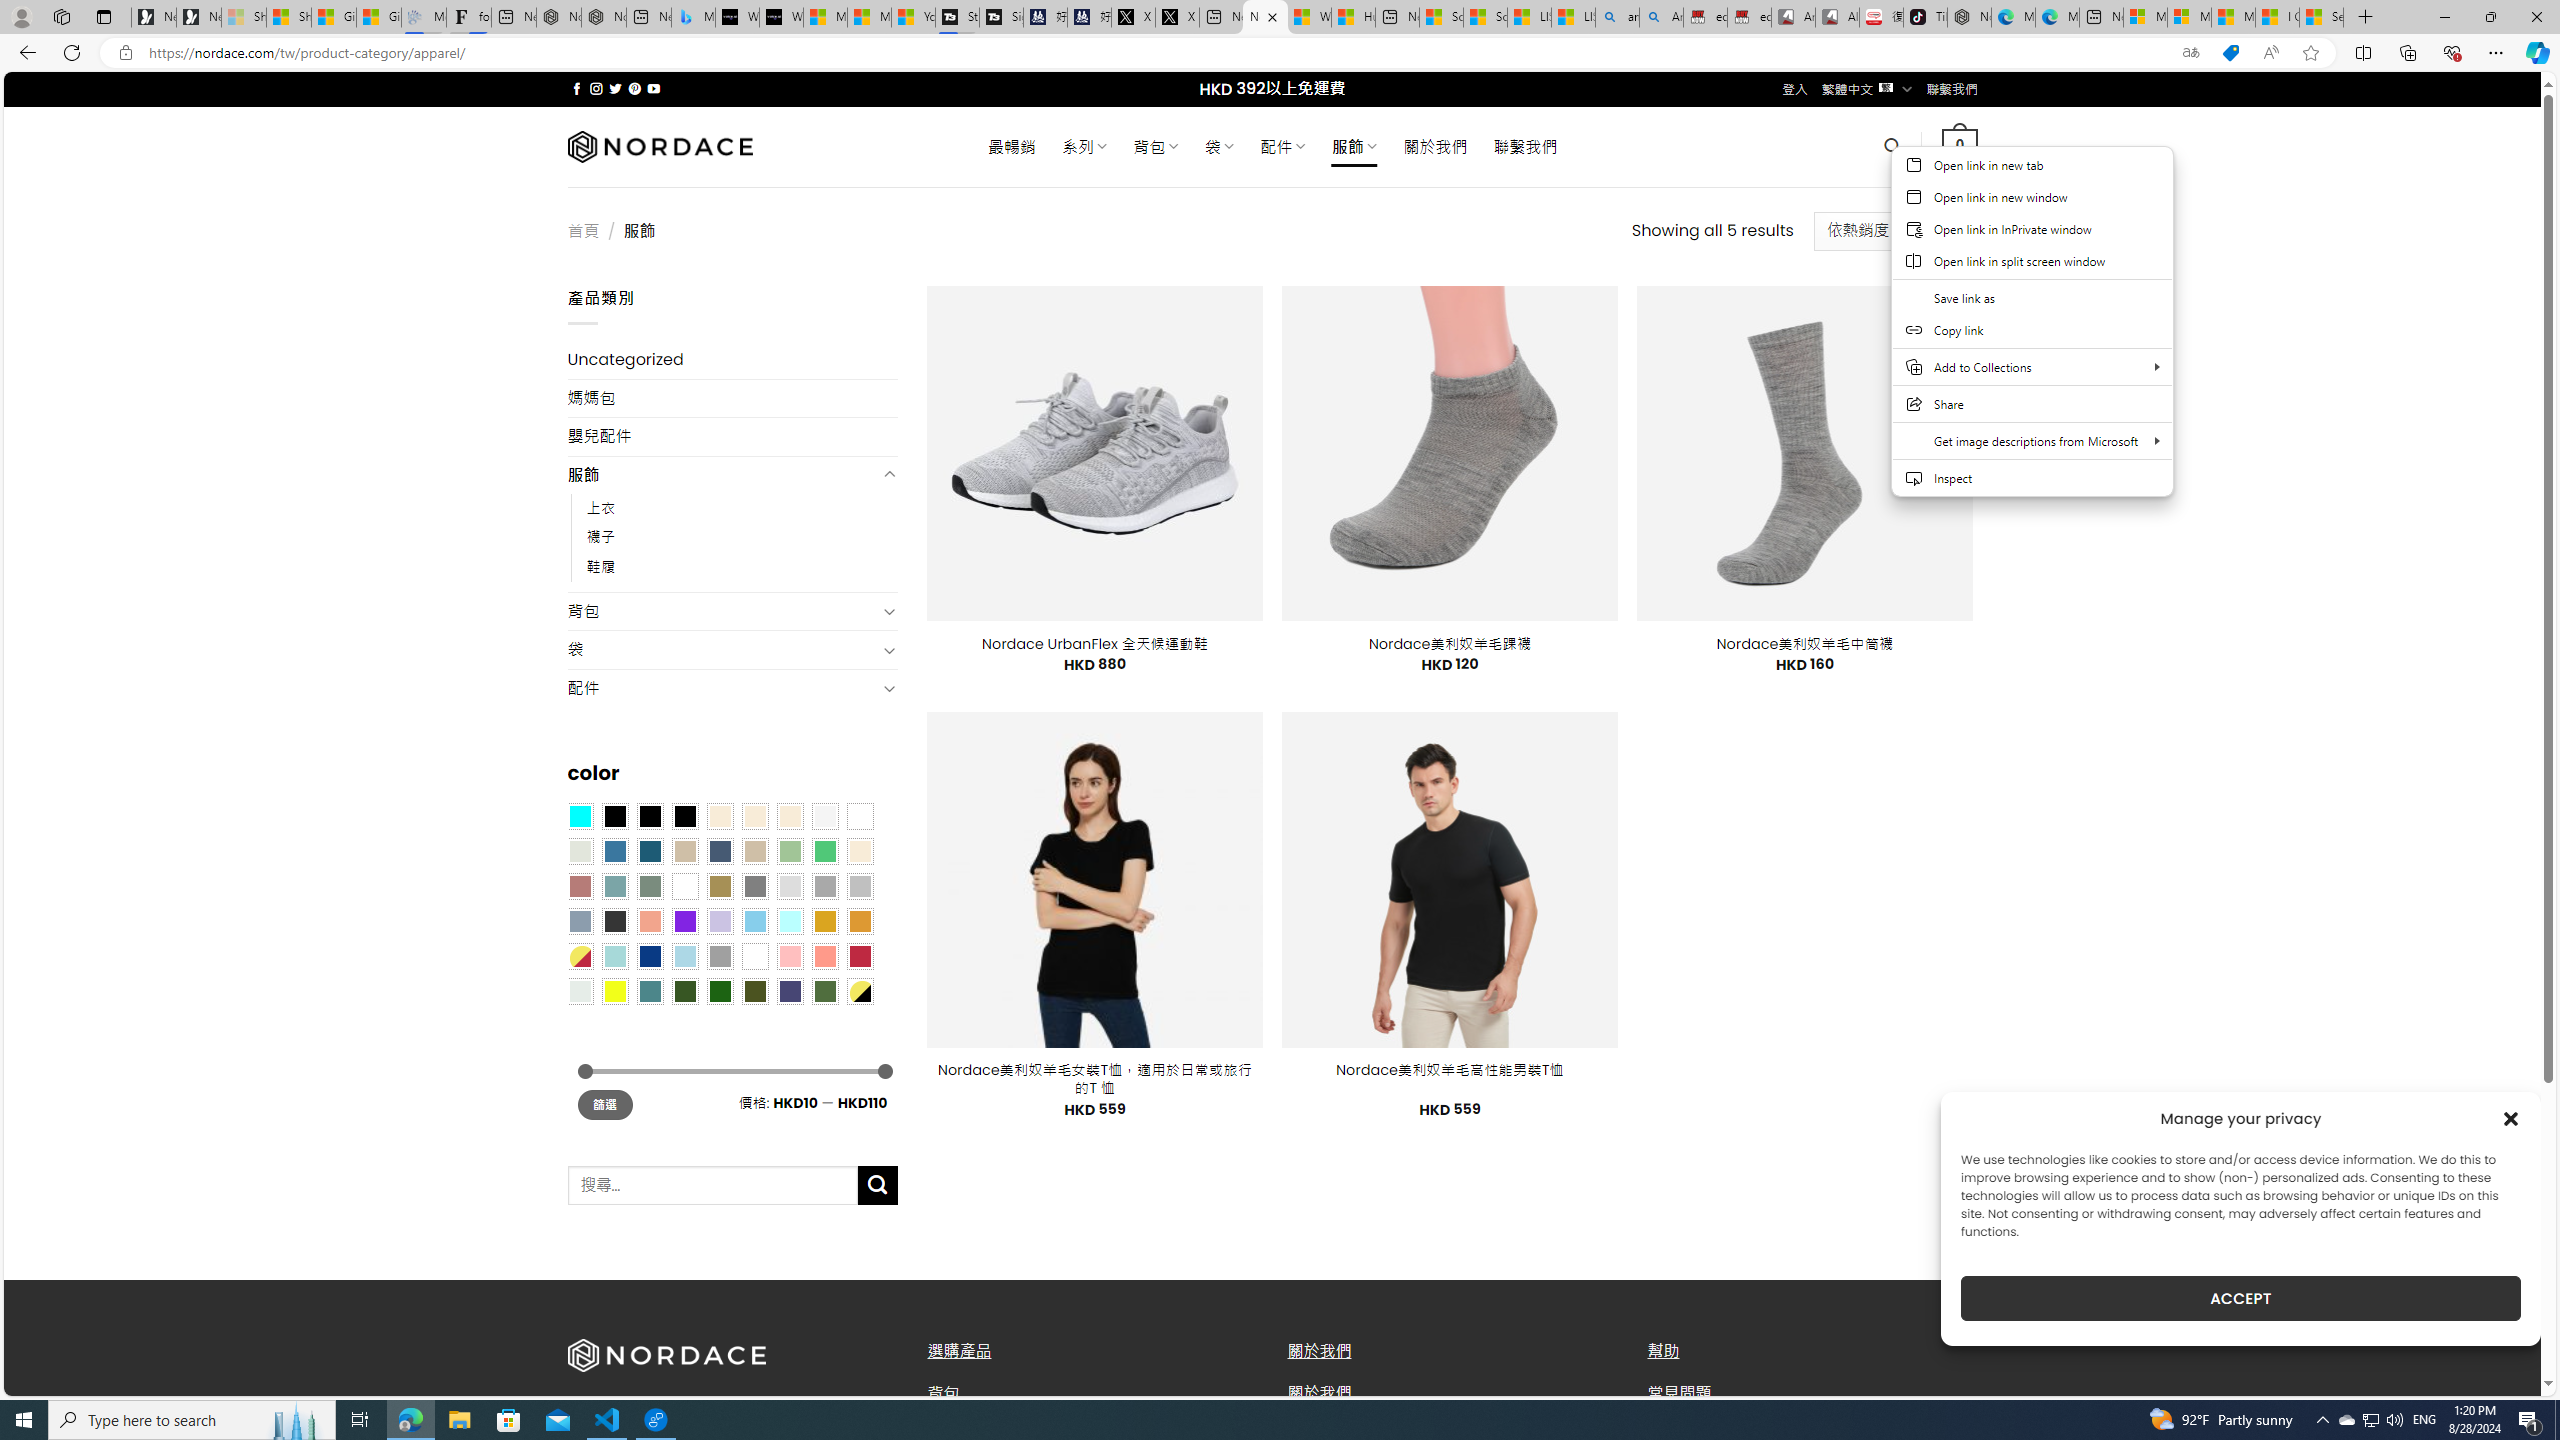 The height and width of the screenshot is (1440, 2560). What do you see at coordinates (2032, 478) in the screenshot?
I see `Inspect` at bounding box center [2032, 478].